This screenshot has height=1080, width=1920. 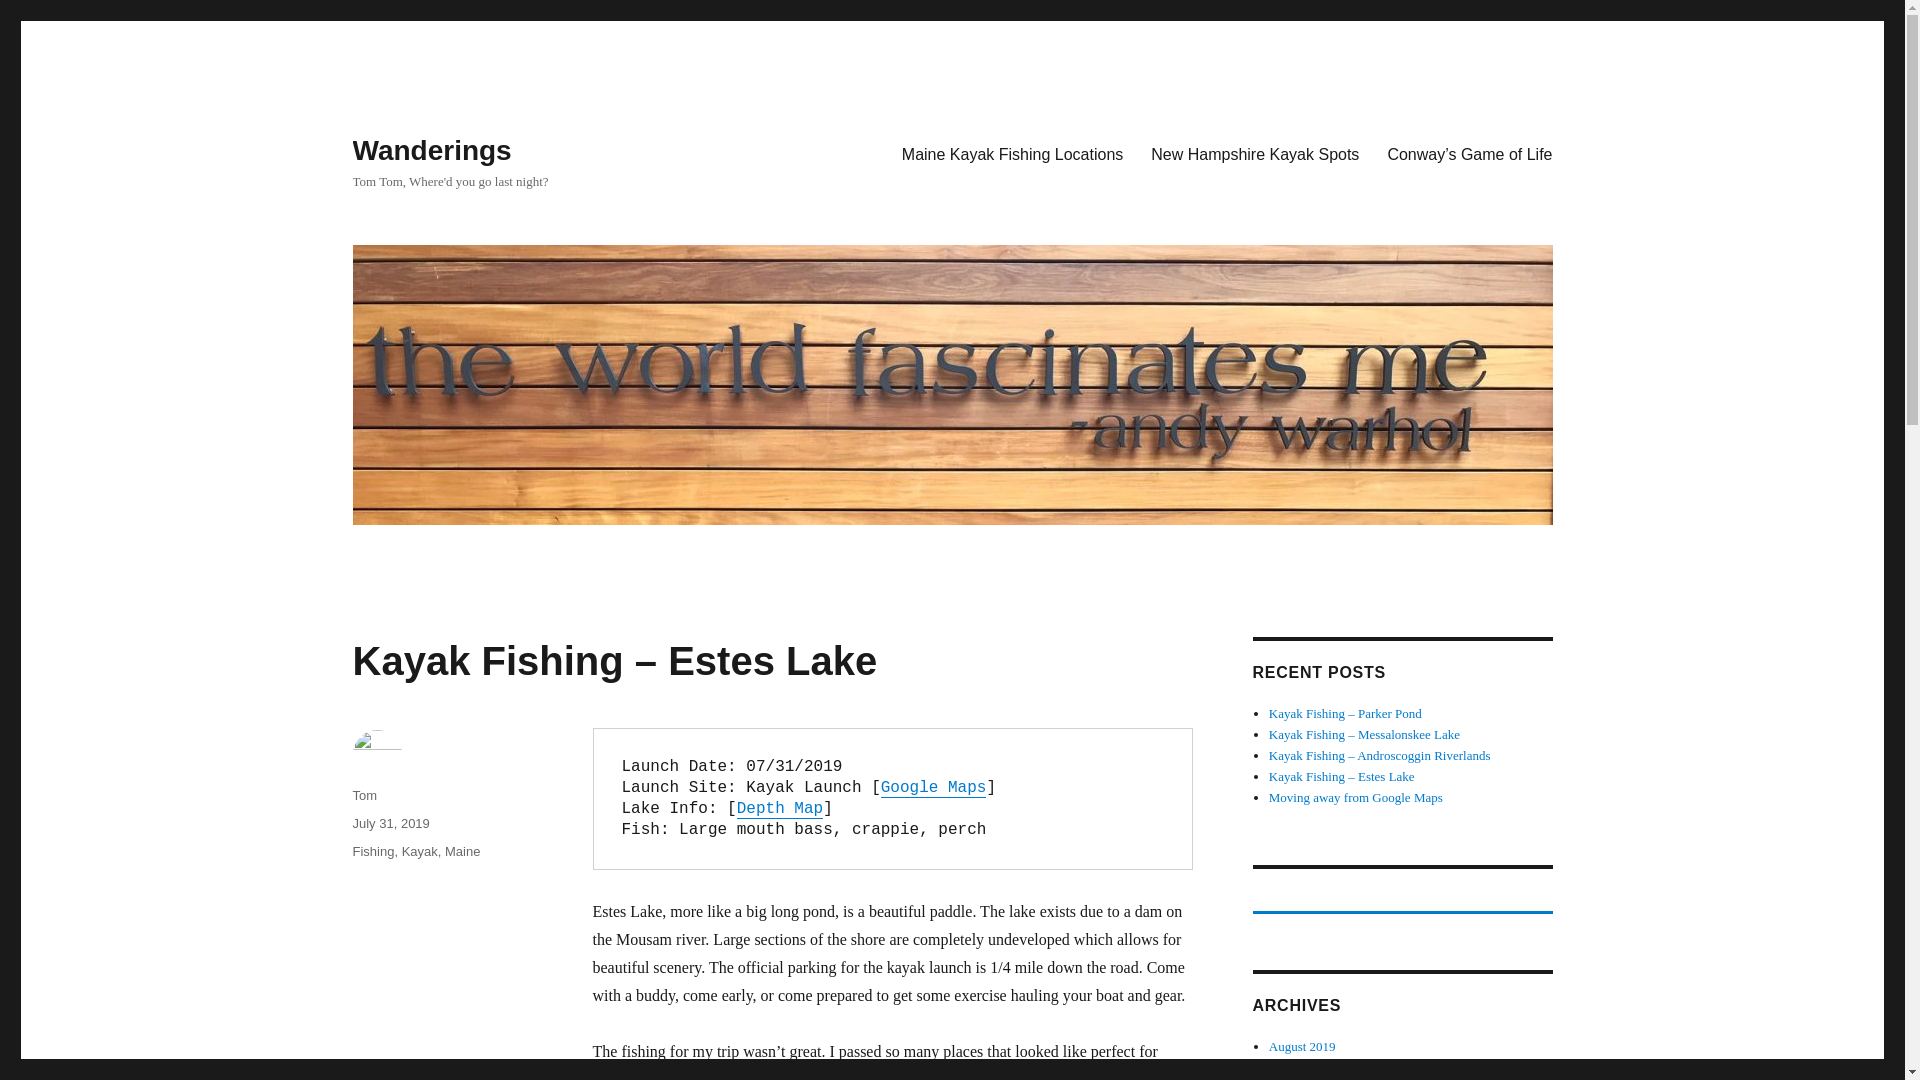 What do you see at coordinates (934, 788) in the screenshot?
I see `Google Maps` at bounding box center [934, 788].